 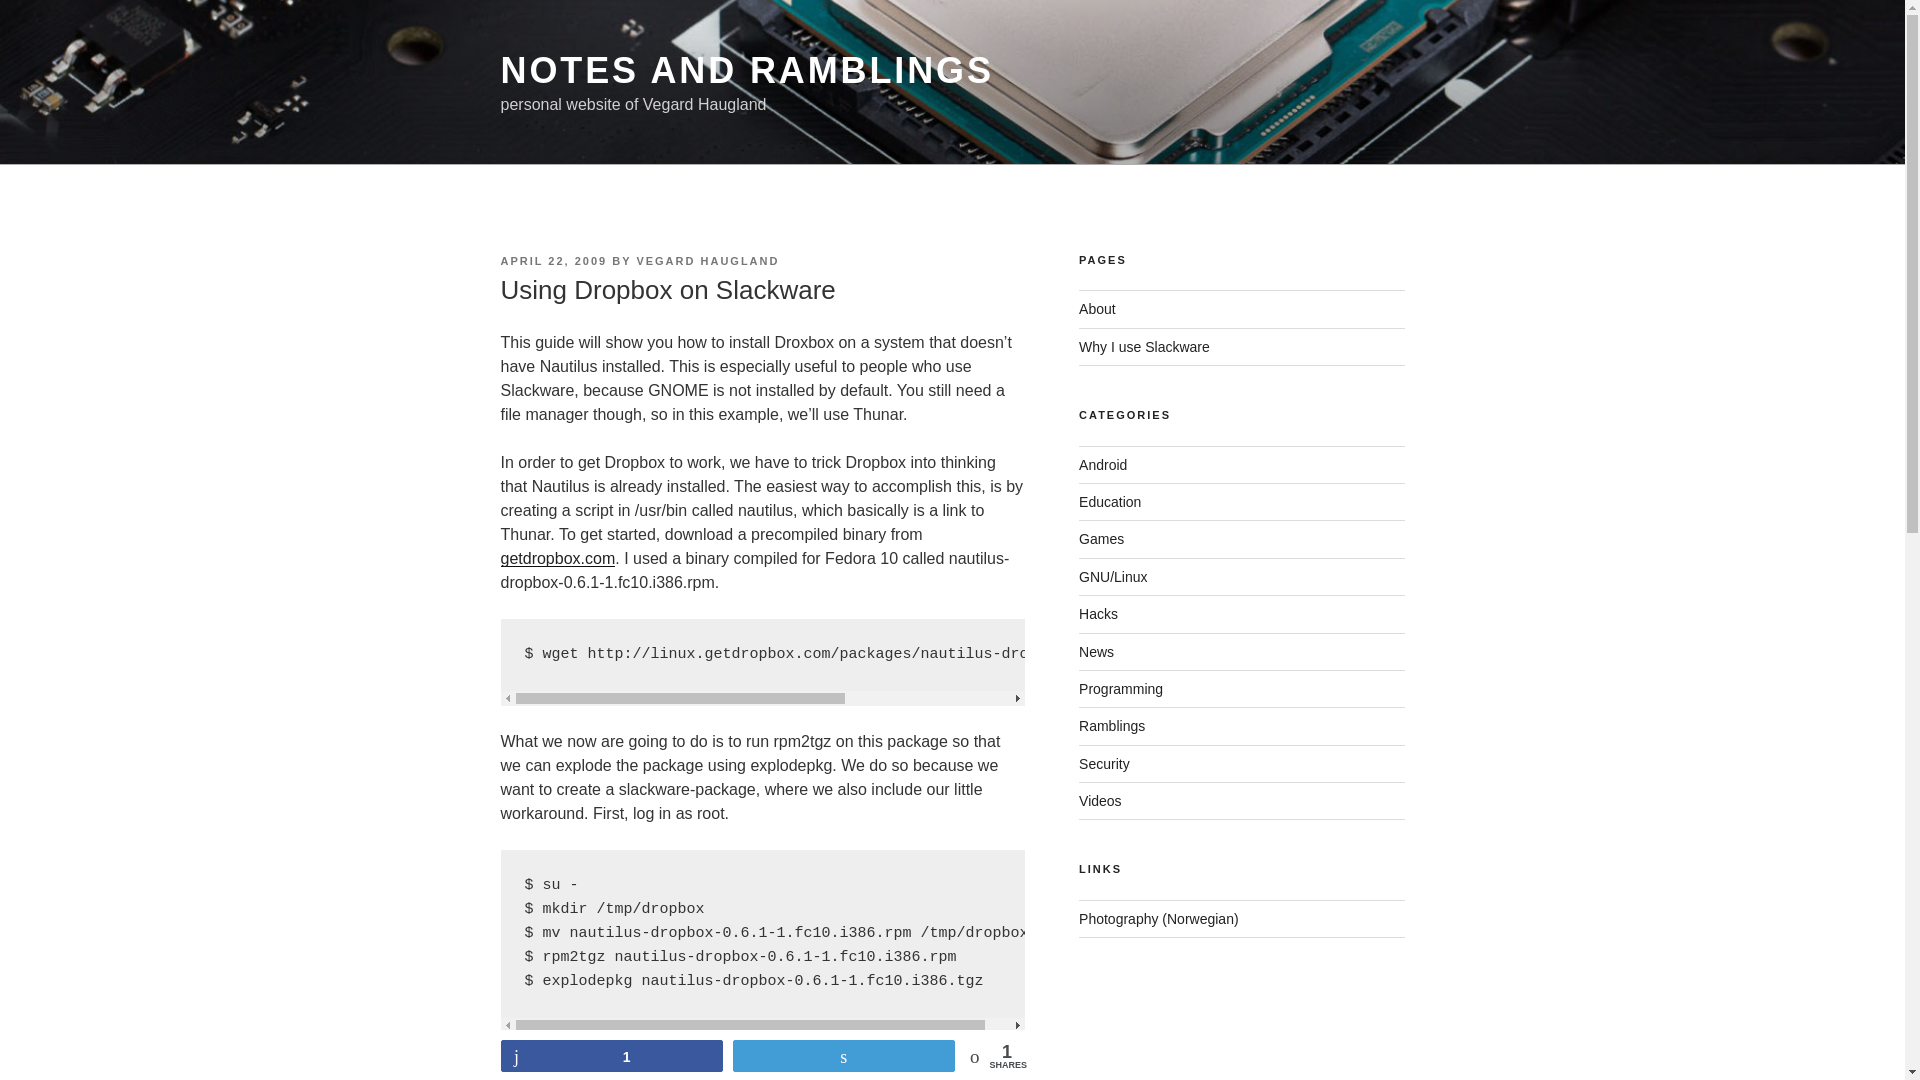 I want to click on 1, so click(x=611, y=1056).